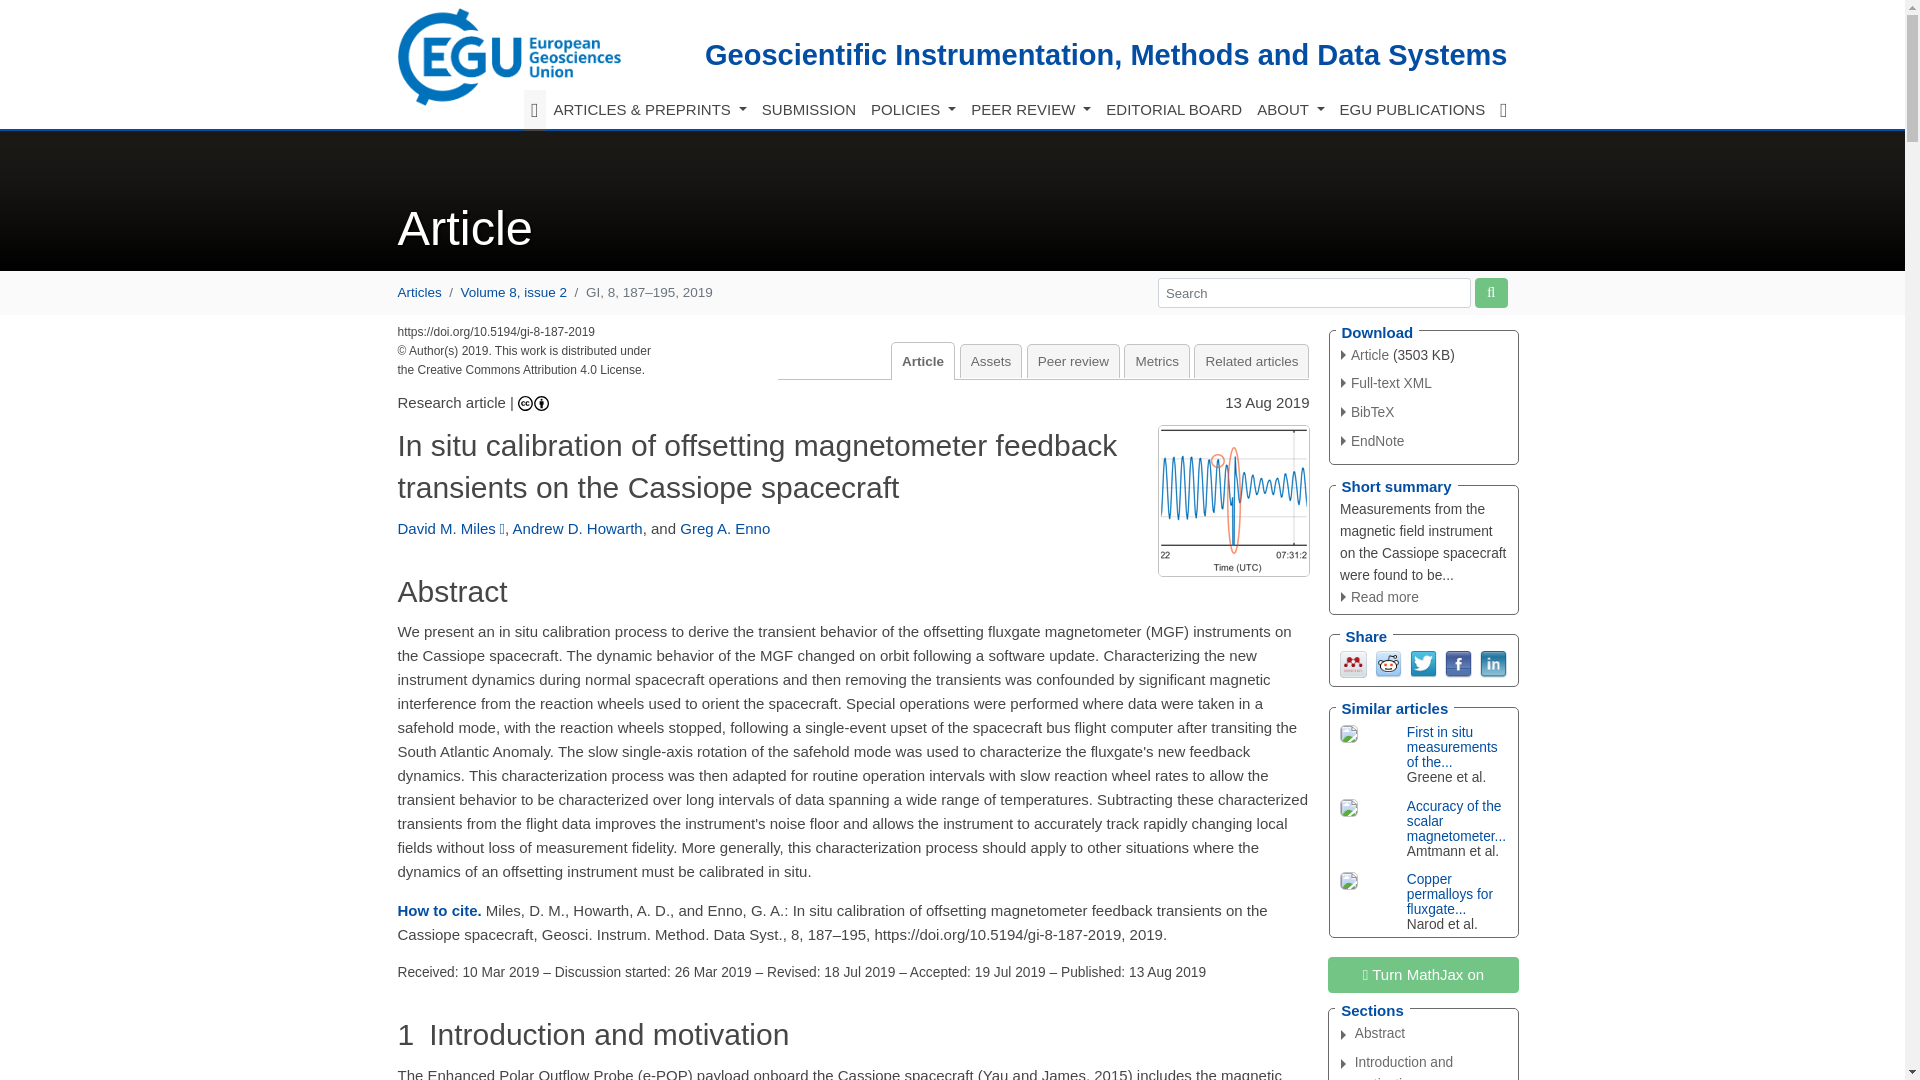 The image size is (1920, 1080). What do you see at coordinates (1429, 1034) in the screenshot?
I see `Abstract` at bounding box center [1429, 1034].